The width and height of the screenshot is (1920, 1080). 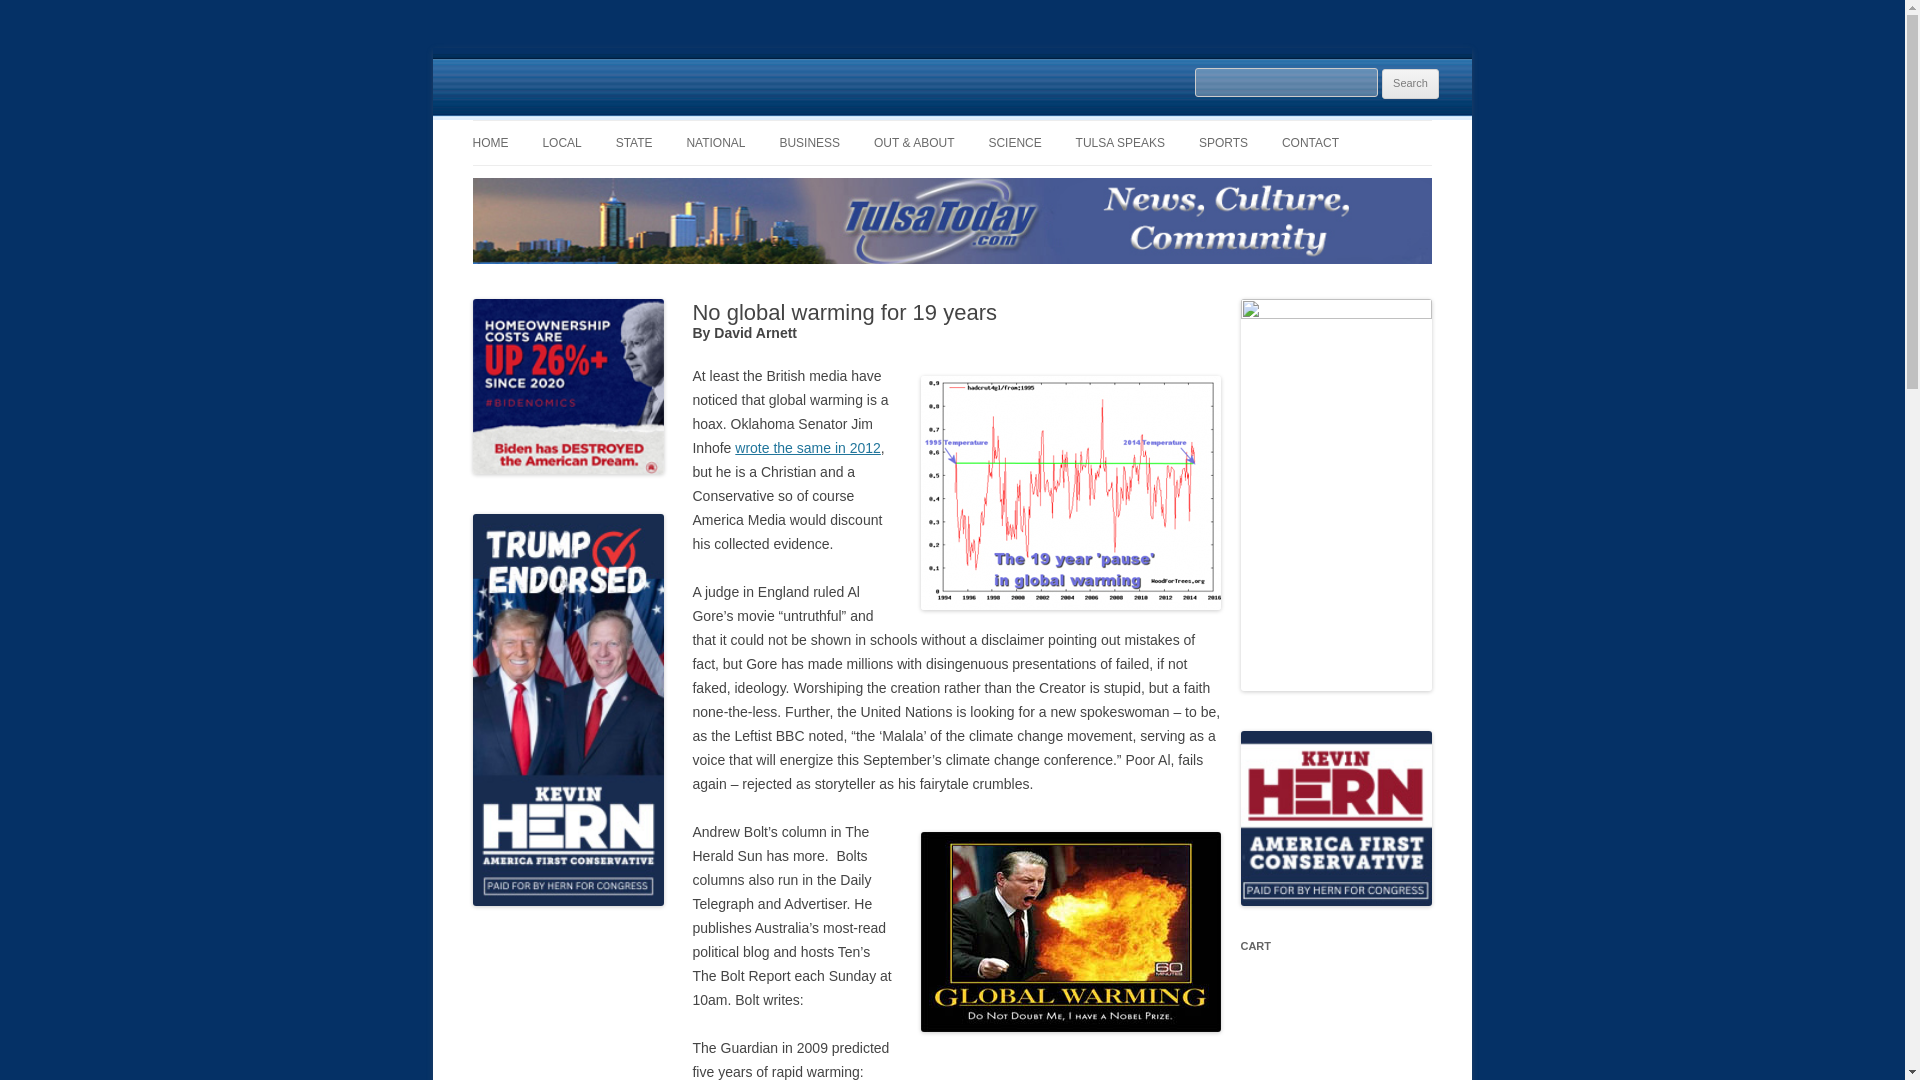 I want to click on wrote the same in 2012, so click(x=808, y=447).